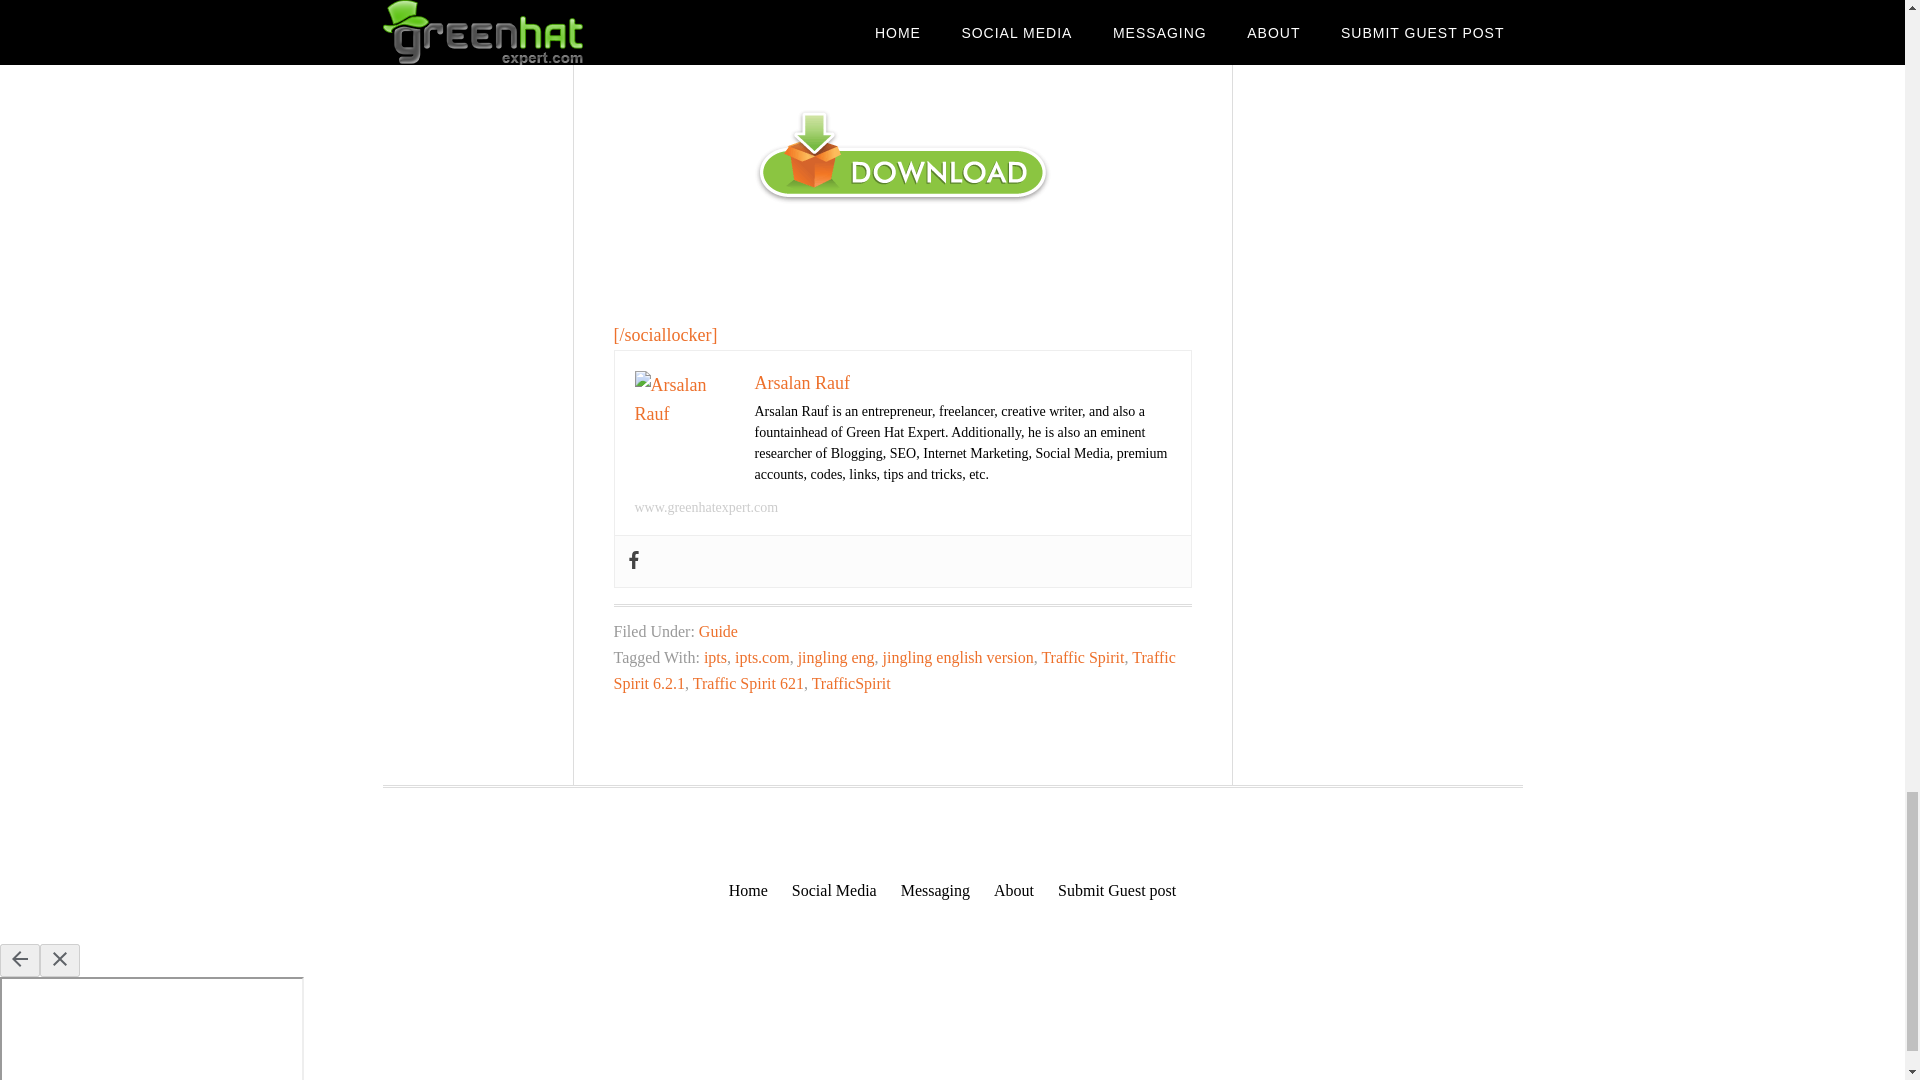 The image size is (1920, 1080). Describe the element at coordinates (718, 632) in the screenshot. I see `Guide` at that location.